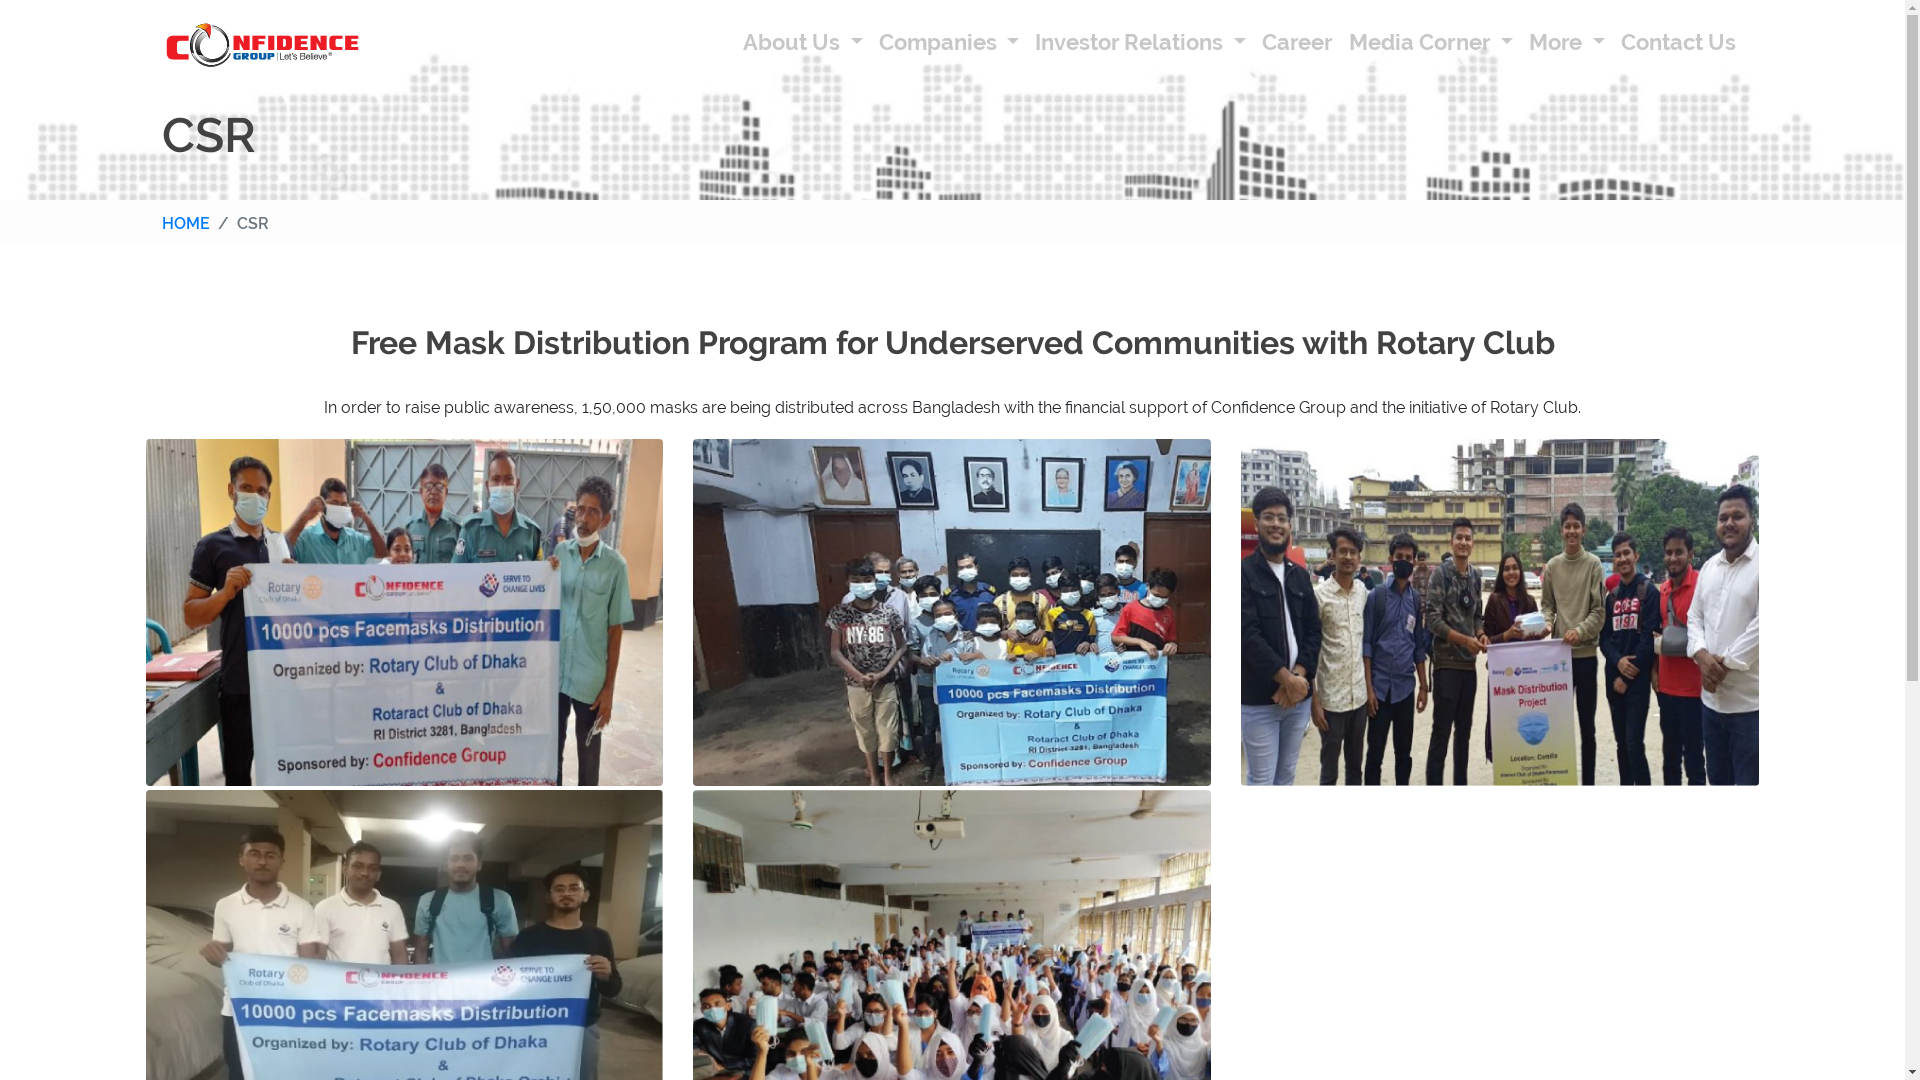  Describe the element at coordinates (240, 224) in the screenshot. I see `CSR` at that location.